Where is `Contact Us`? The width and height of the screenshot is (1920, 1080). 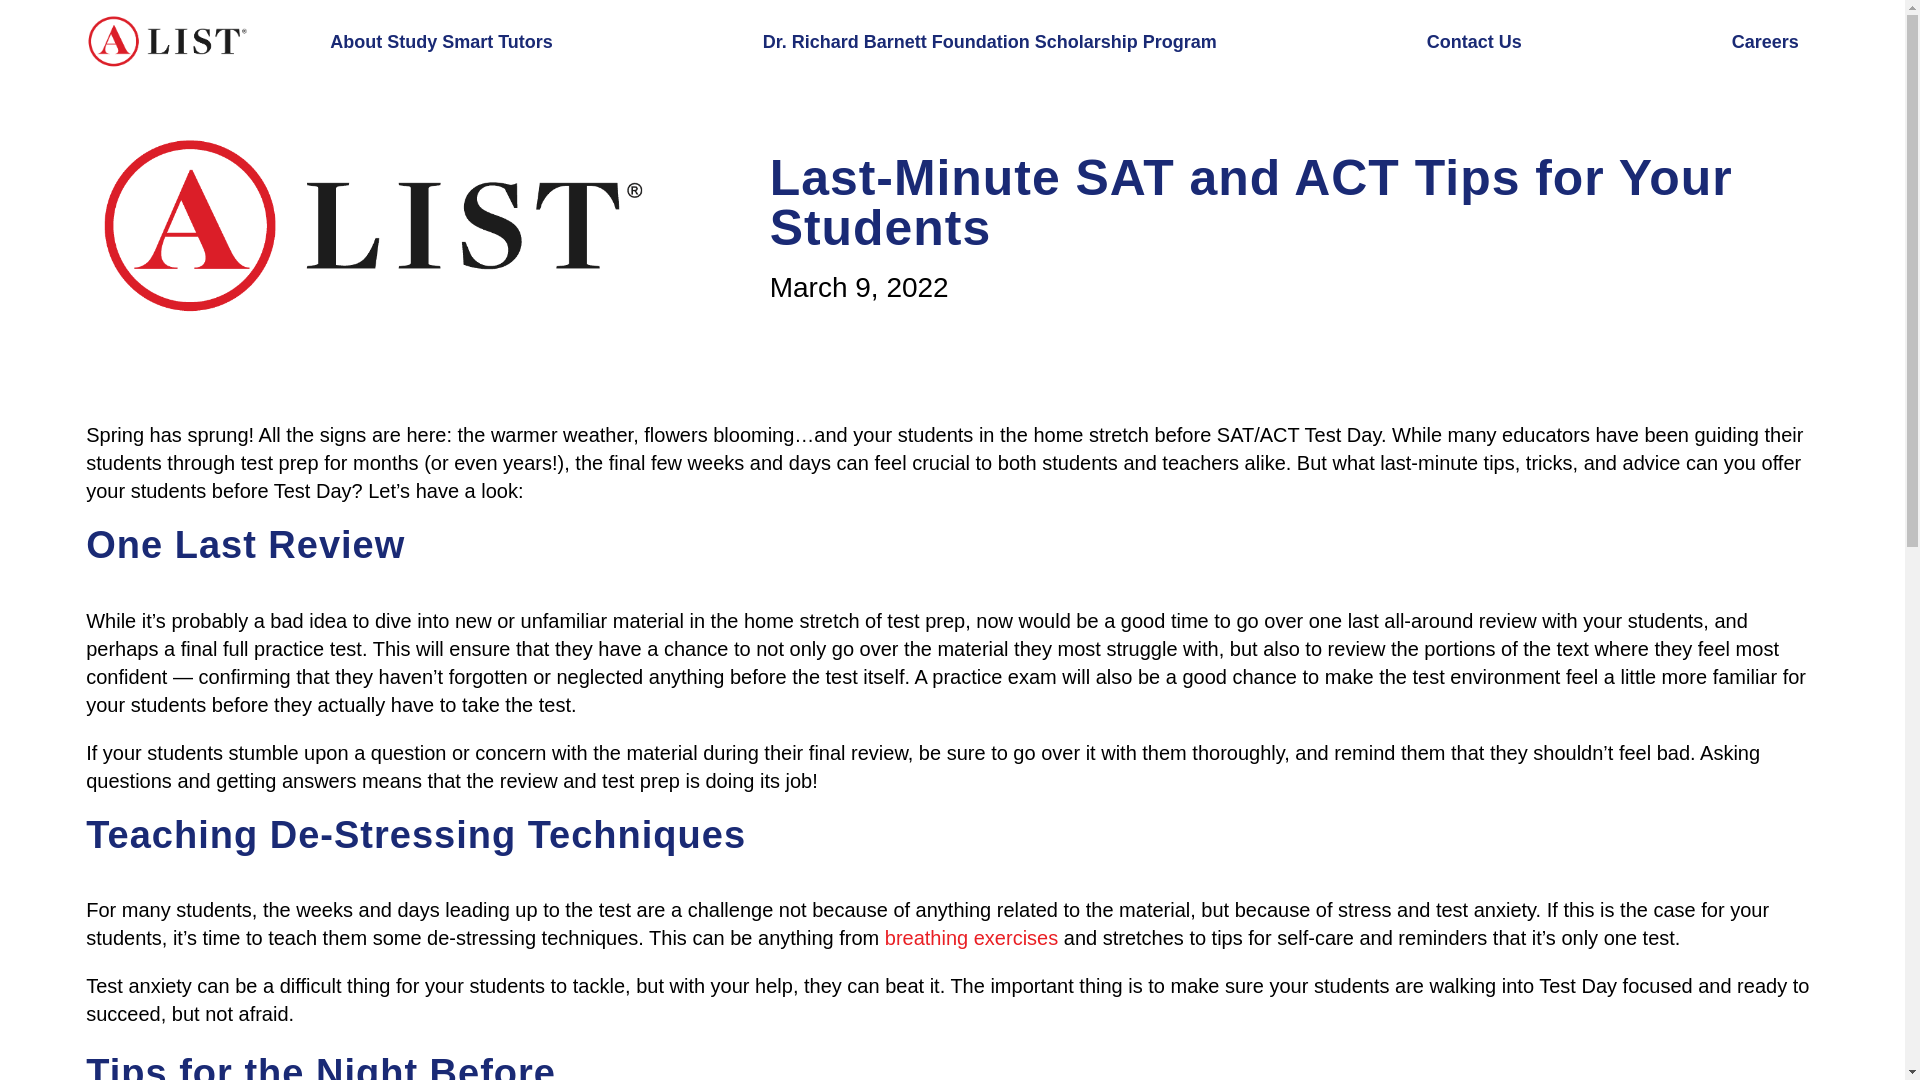 Contact Us is located at coordinates (1474, 42).